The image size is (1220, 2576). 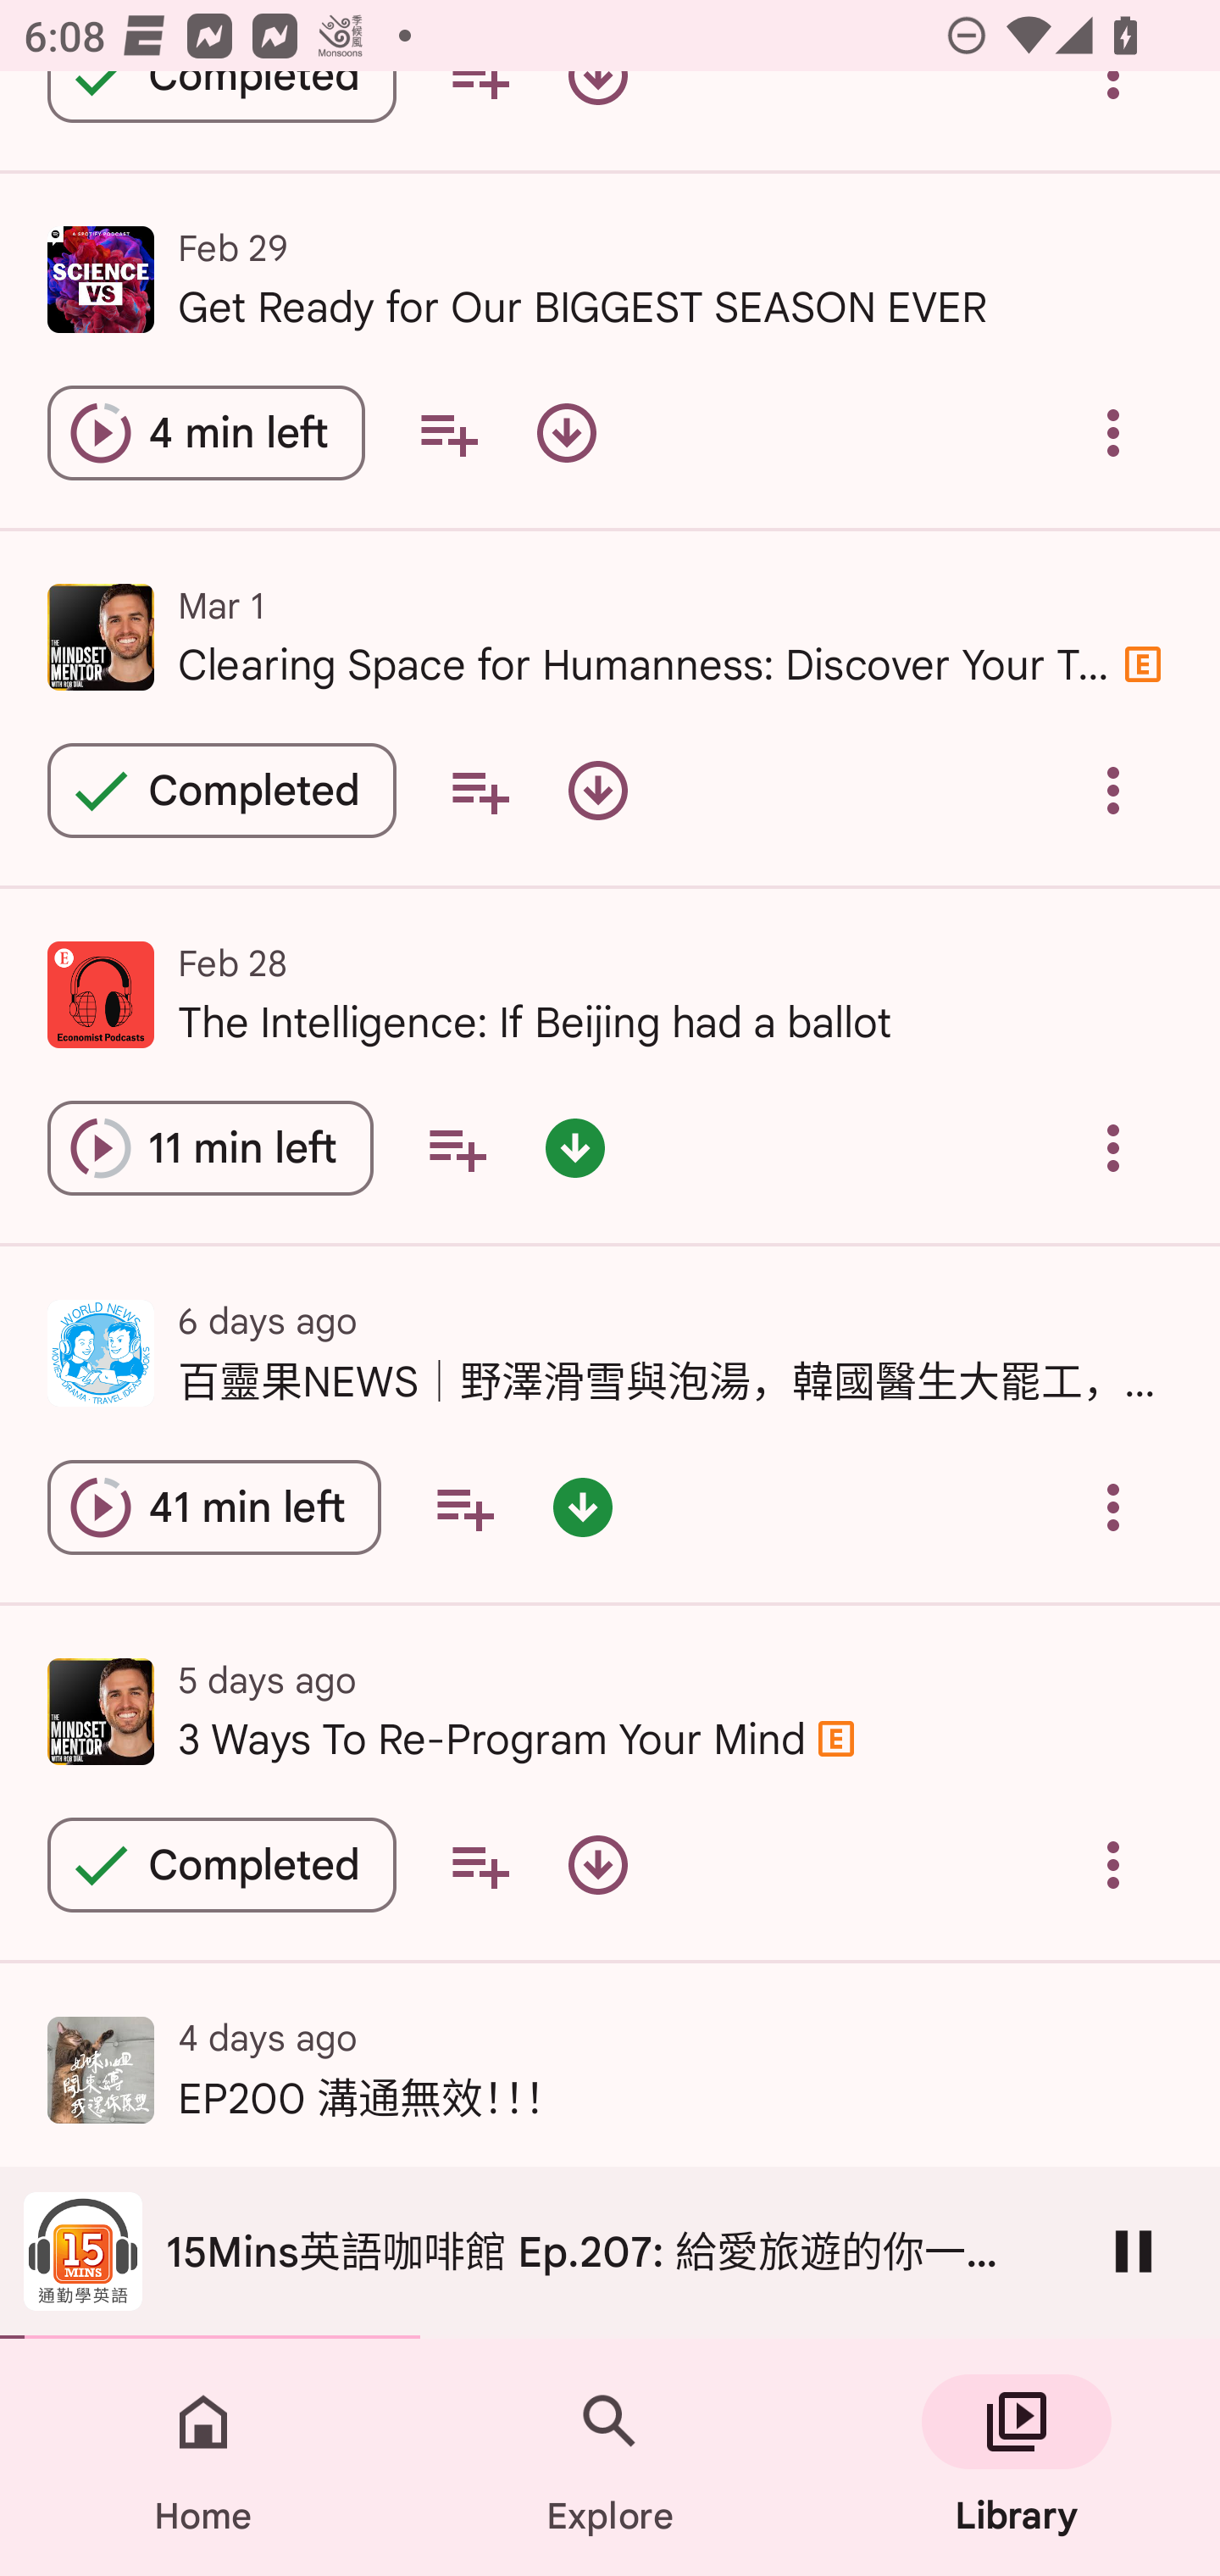 I want to click on Add to your queue, so click(x=480, y=791).